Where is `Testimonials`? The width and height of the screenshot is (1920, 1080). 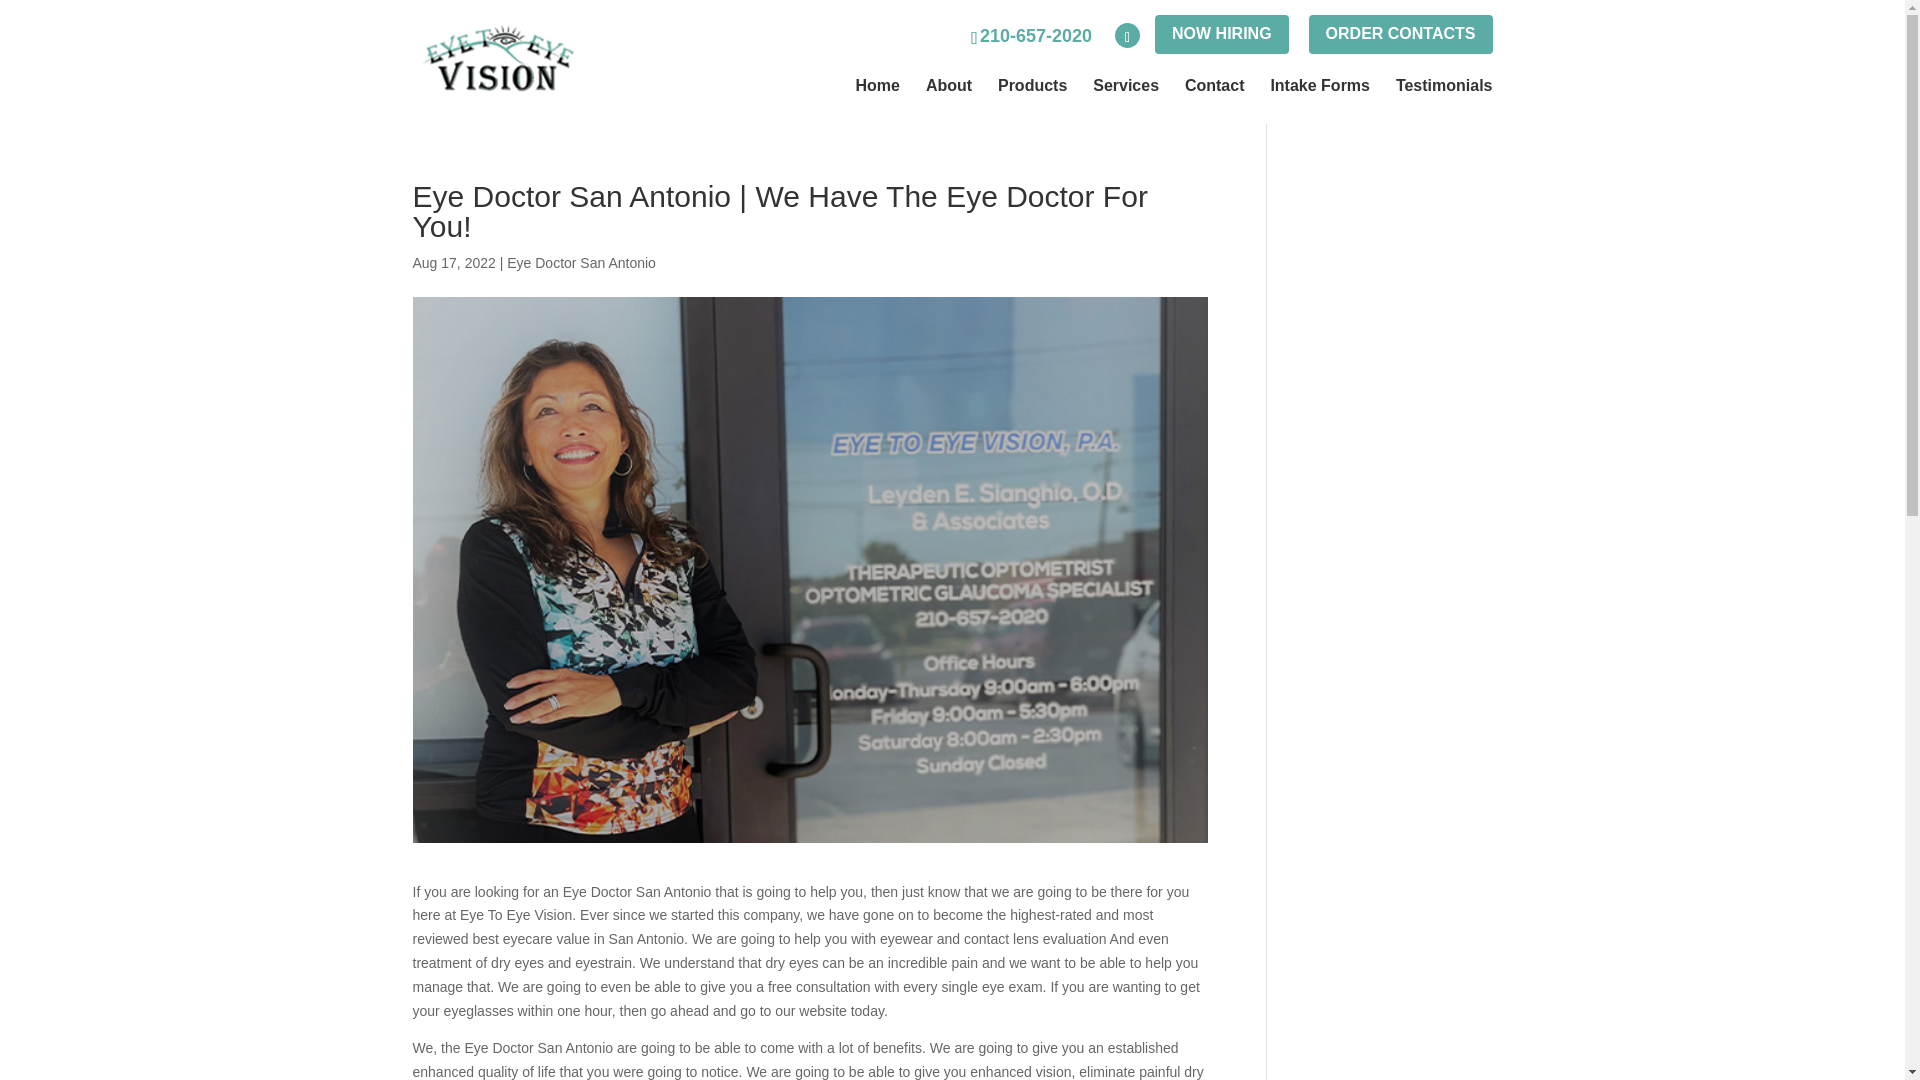
Testimonials is located at coordinates (1444, 85).